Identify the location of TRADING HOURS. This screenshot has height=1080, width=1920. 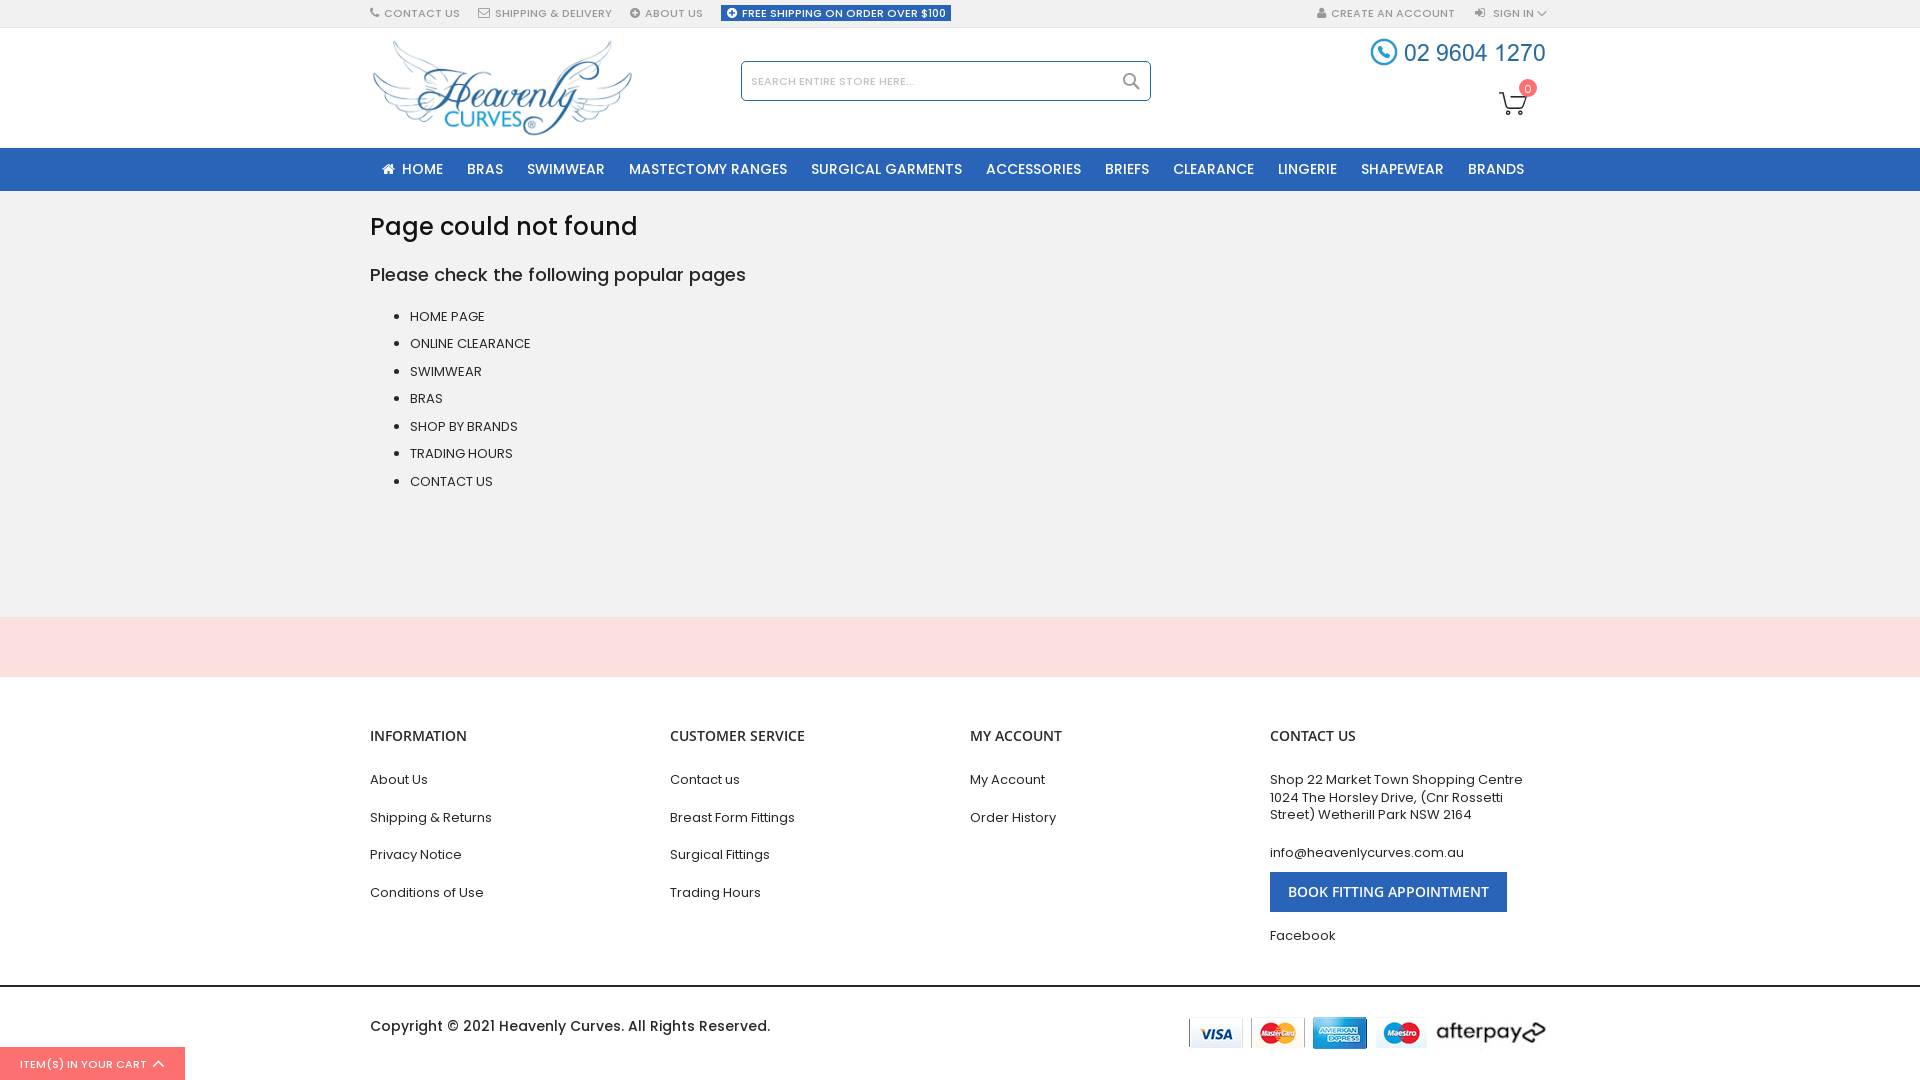
(462, 454).